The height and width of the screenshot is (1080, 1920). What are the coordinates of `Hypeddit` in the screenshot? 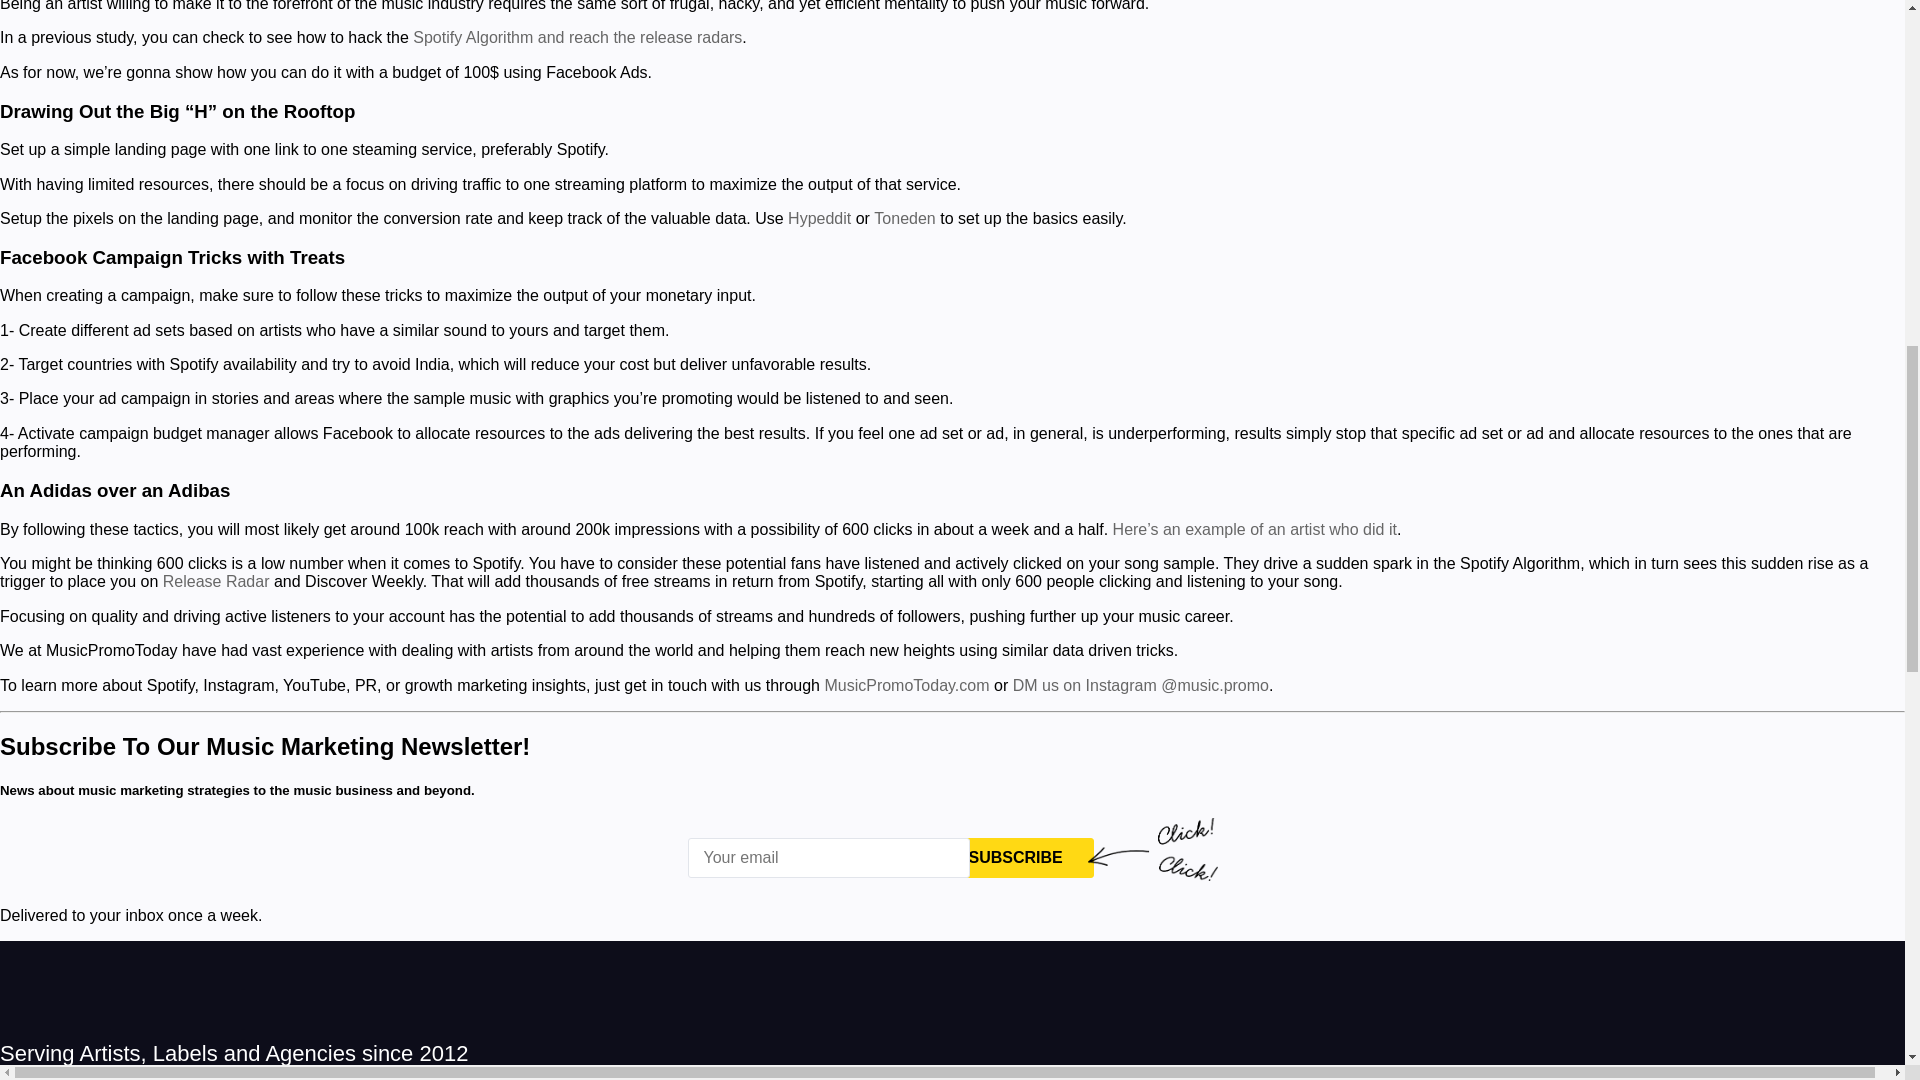 It's located at (818, 218).